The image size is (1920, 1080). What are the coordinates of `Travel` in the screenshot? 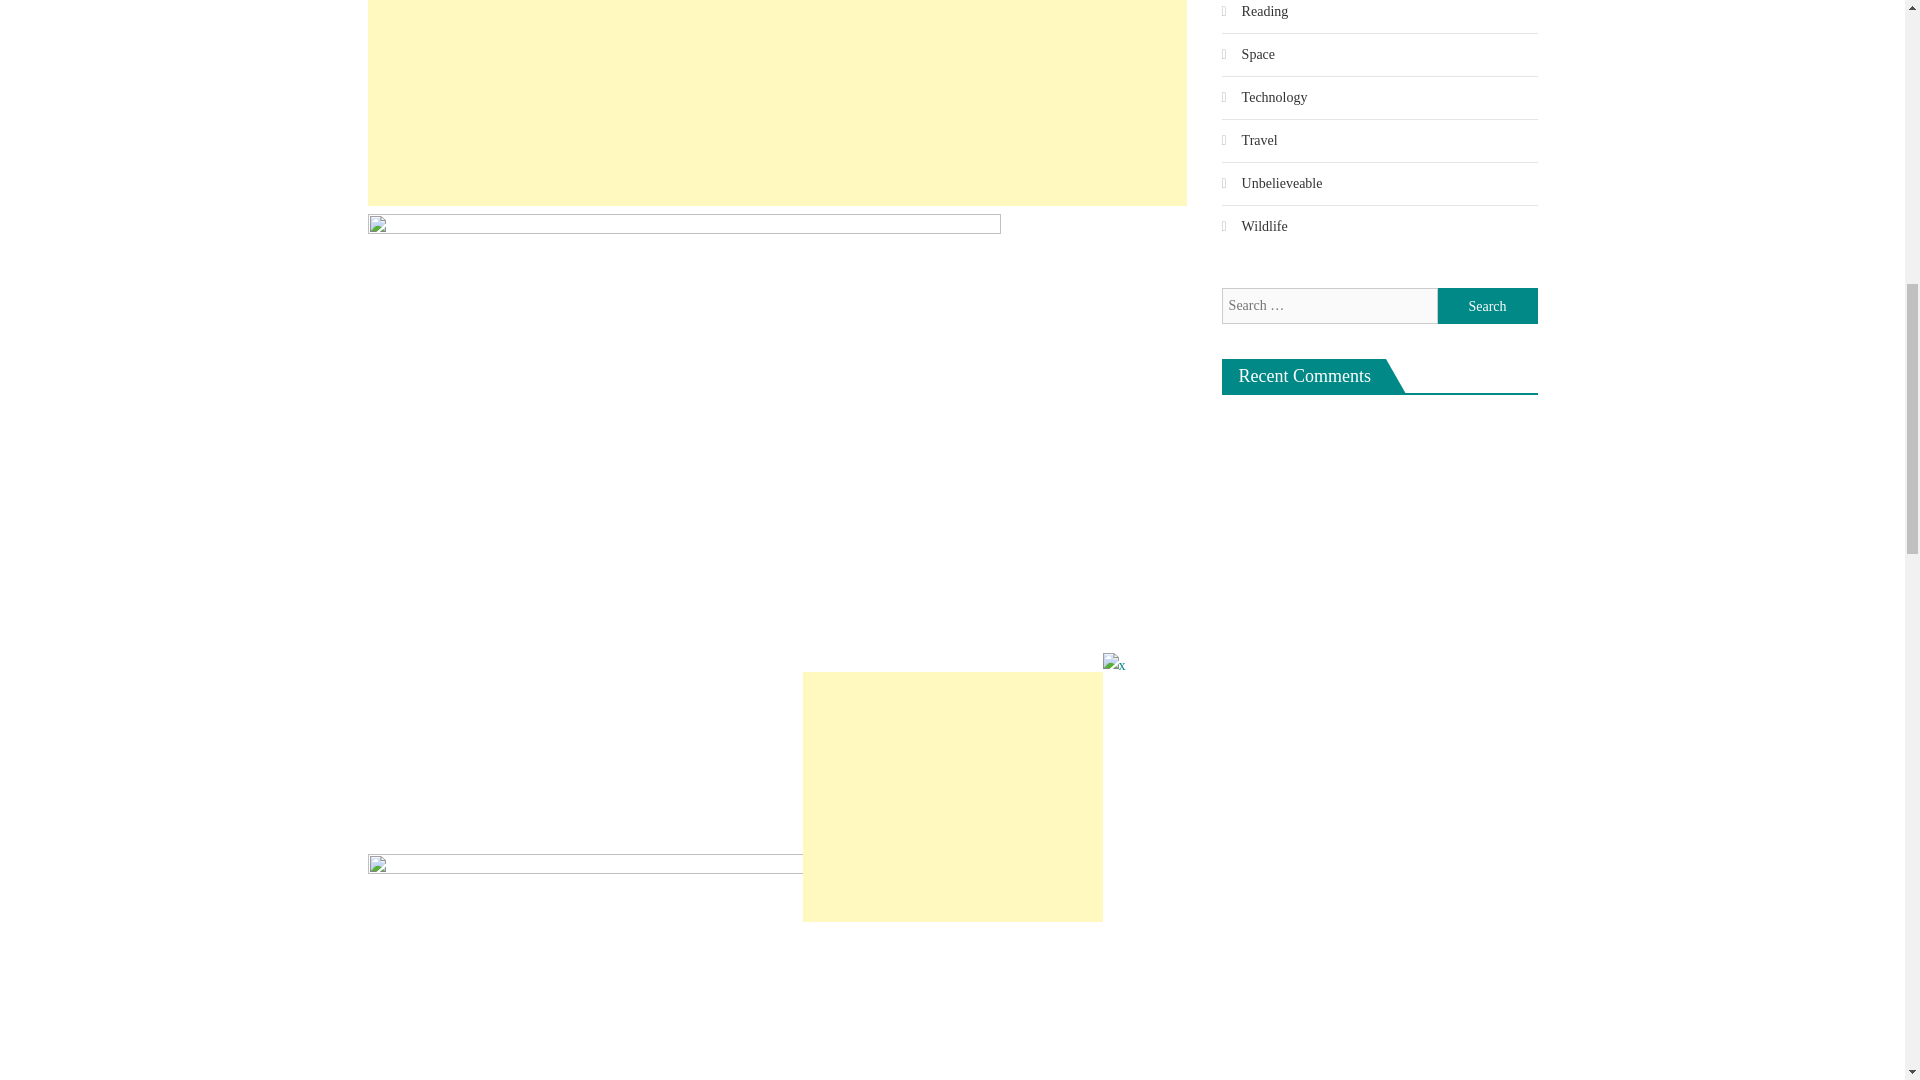 It's located at (1250, 140).